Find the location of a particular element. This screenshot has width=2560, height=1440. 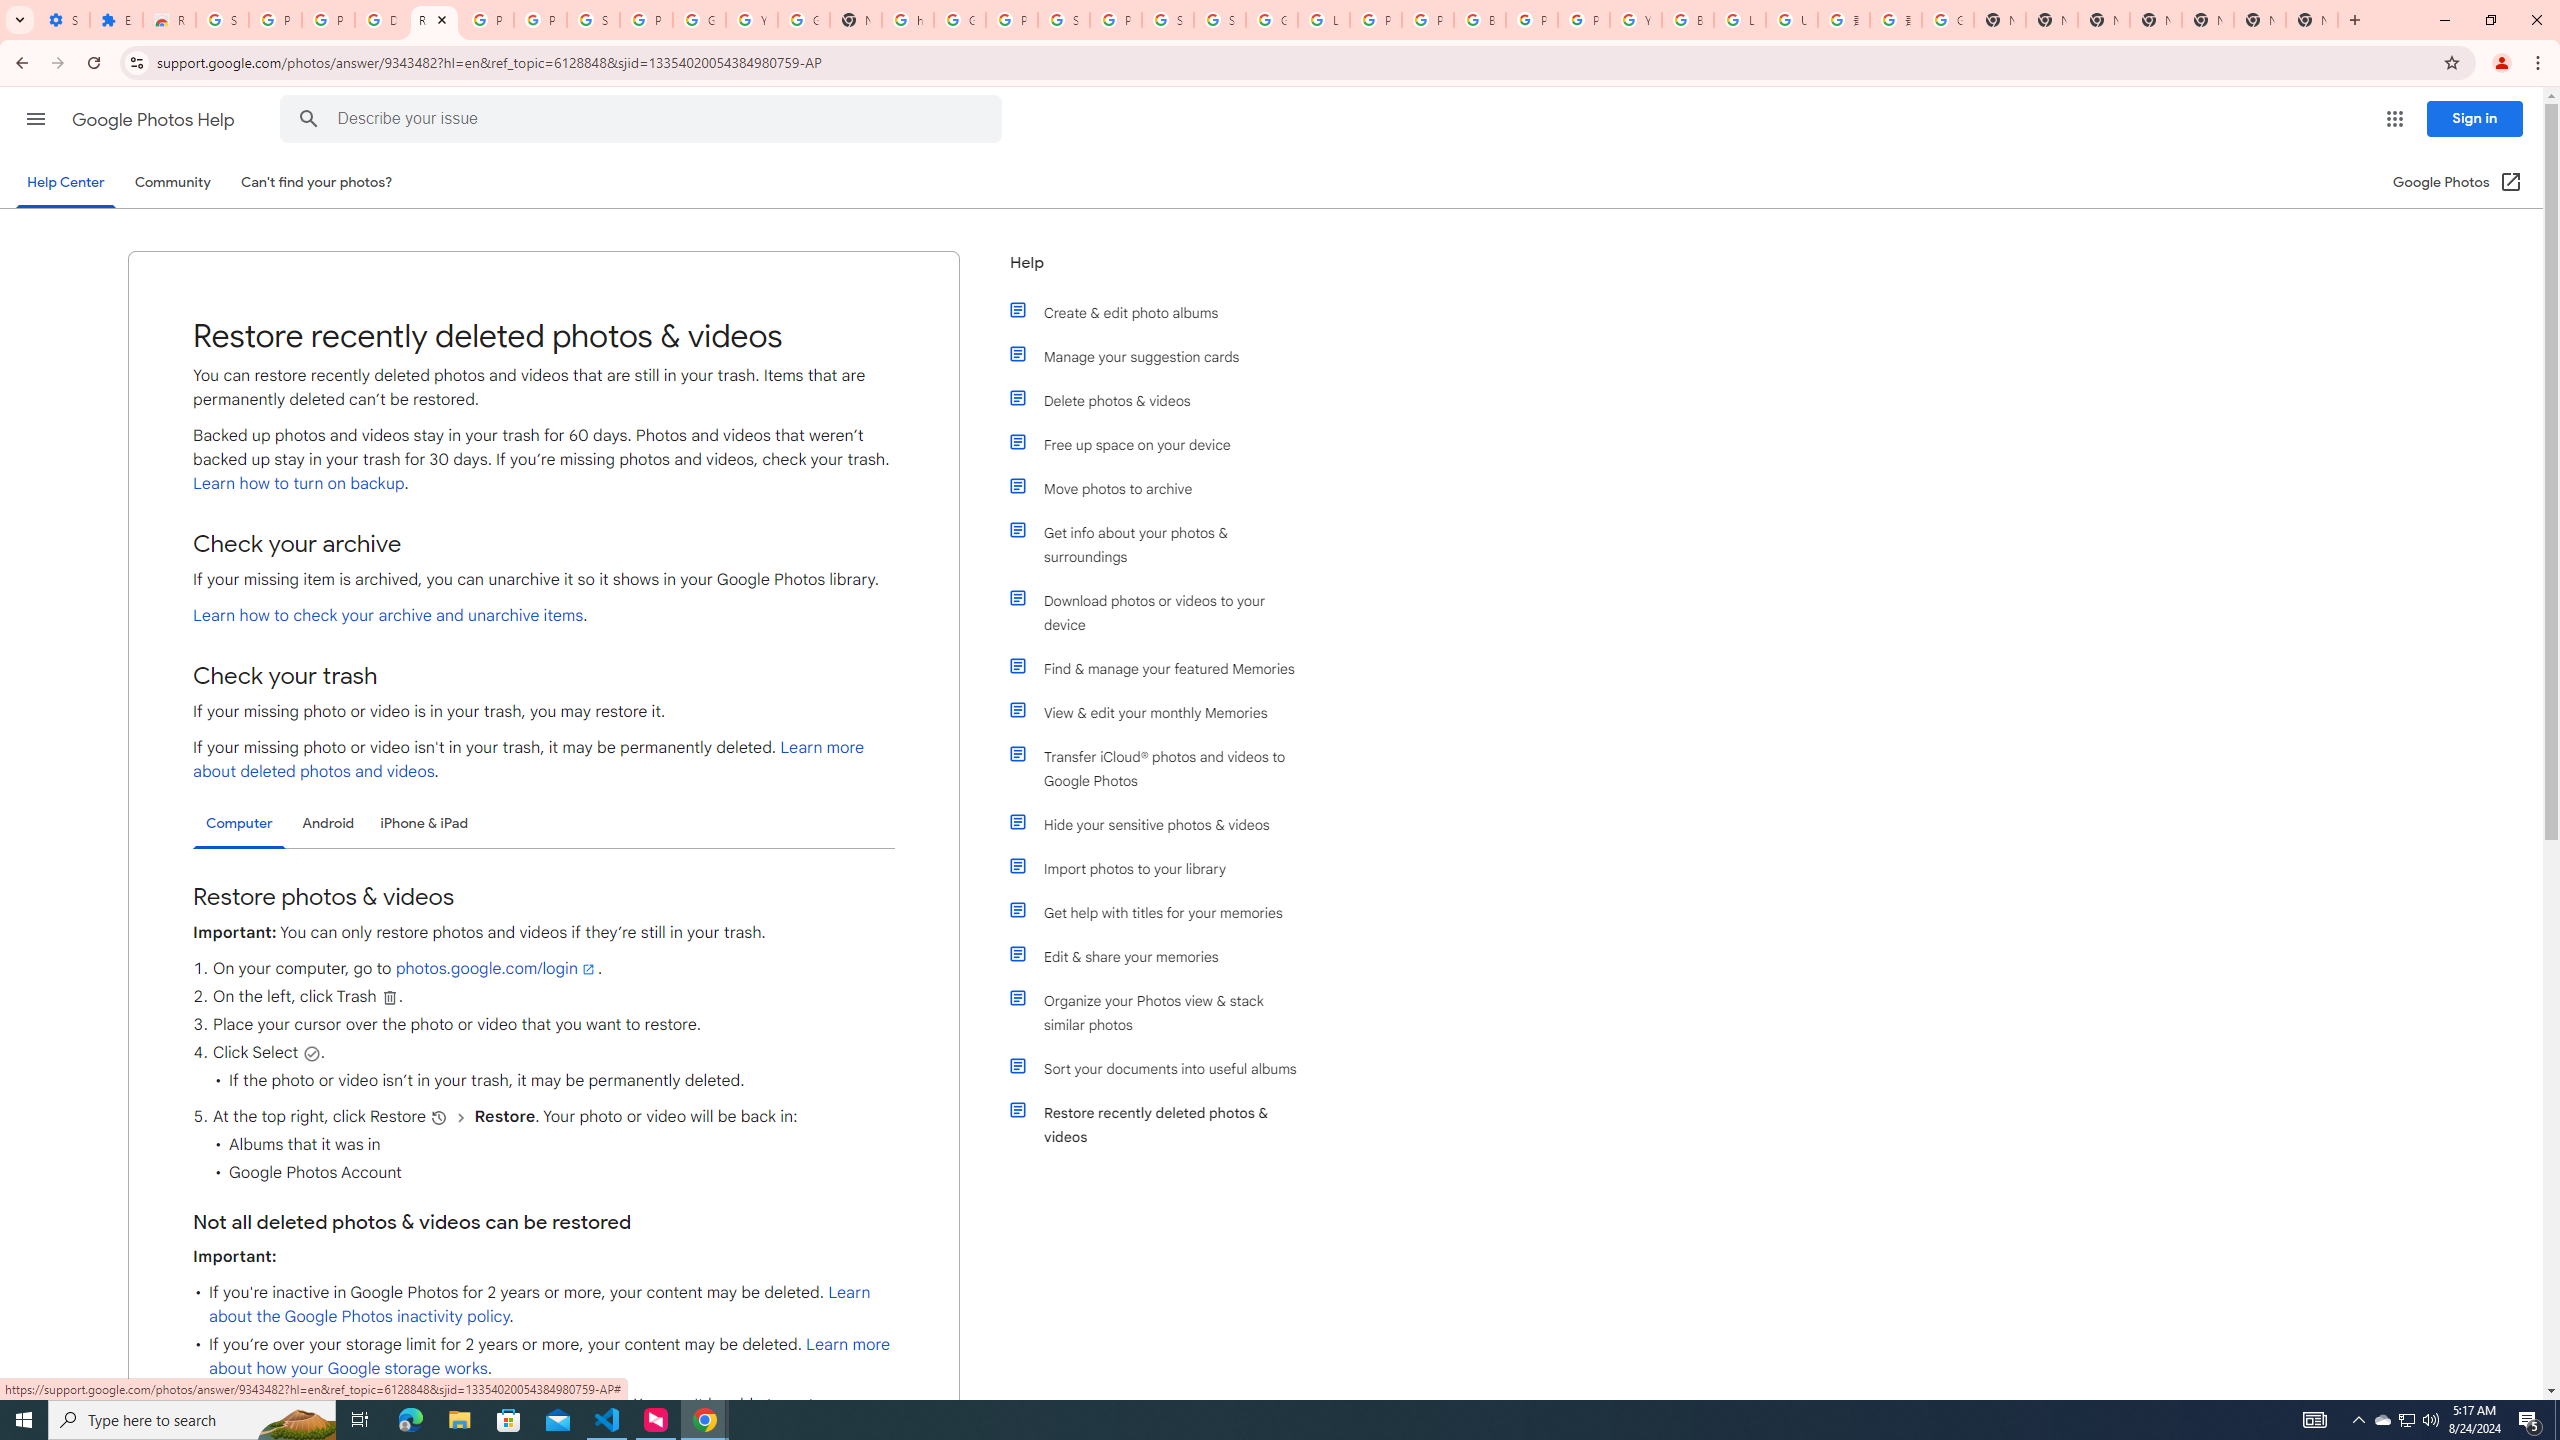

Sign in - Google Accounts is located at coordinates (594, 20).